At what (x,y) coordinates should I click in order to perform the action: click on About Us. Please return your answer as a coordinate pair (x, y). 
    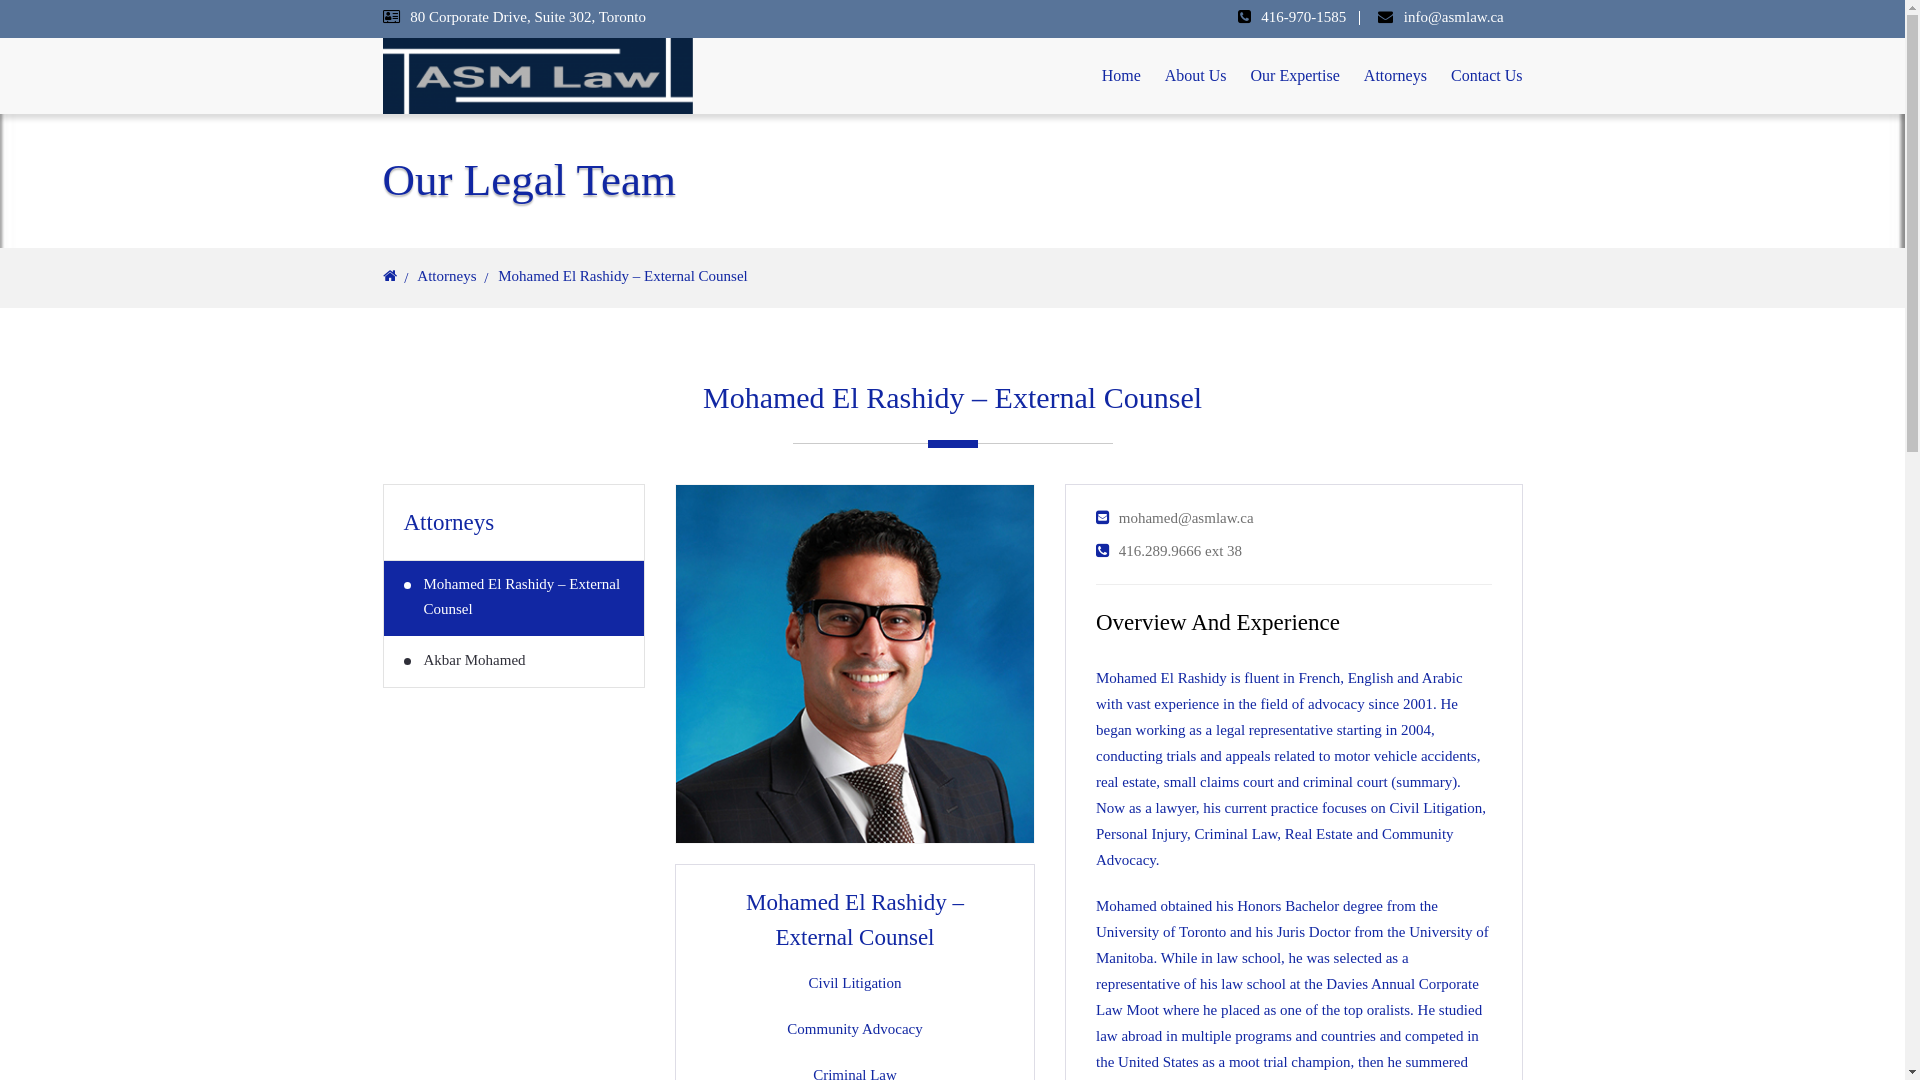
    Looking at the image, I should click on (1196, 76).